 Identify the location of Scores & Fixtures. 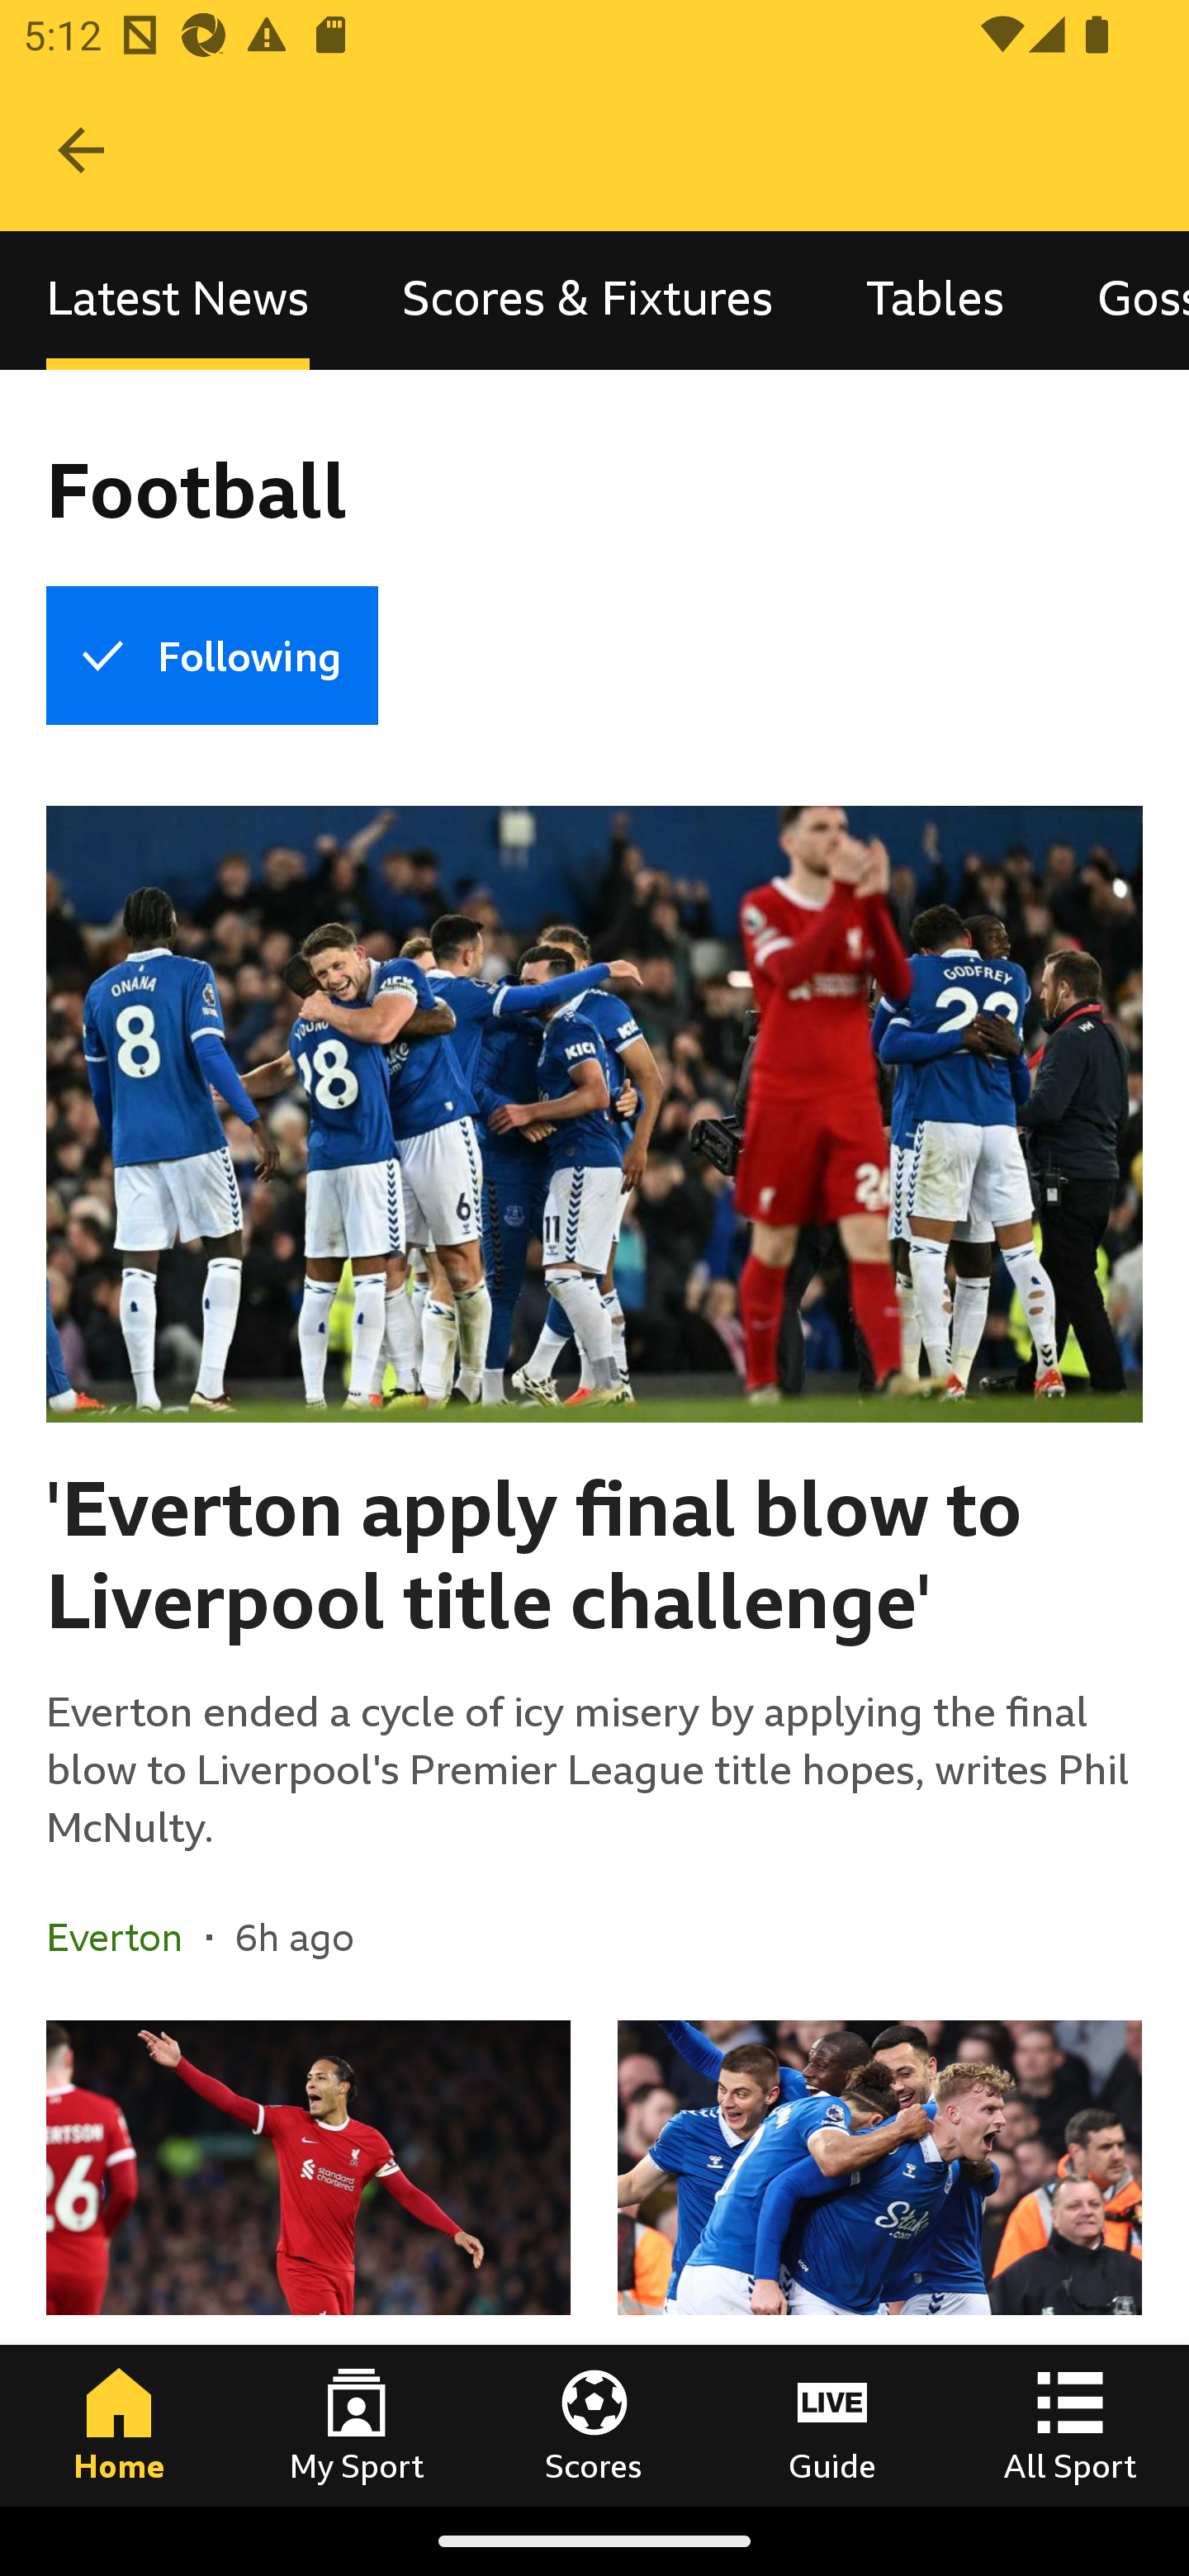
(588, 301).